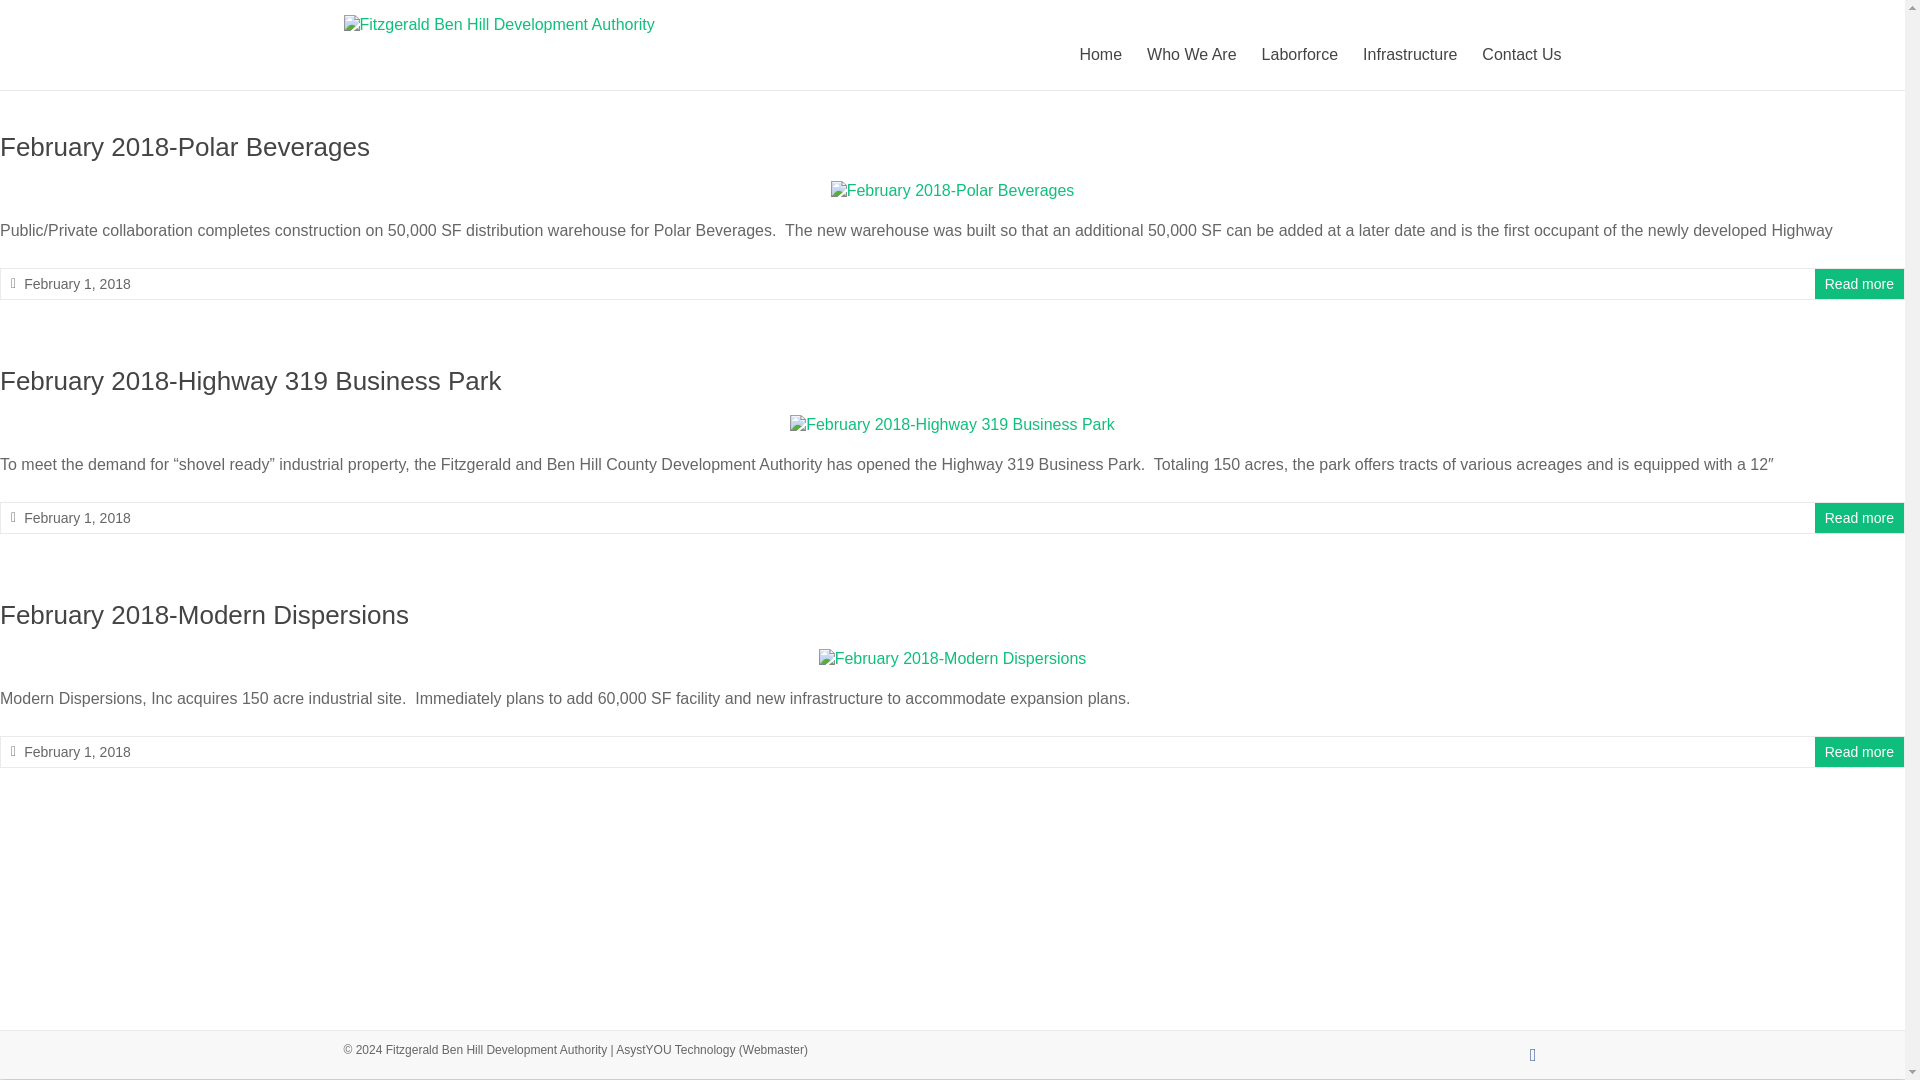  What do you see at coordinates (76, 284) in the screenshot?
I see `3:54 pm` at bounding box center [76, 284].